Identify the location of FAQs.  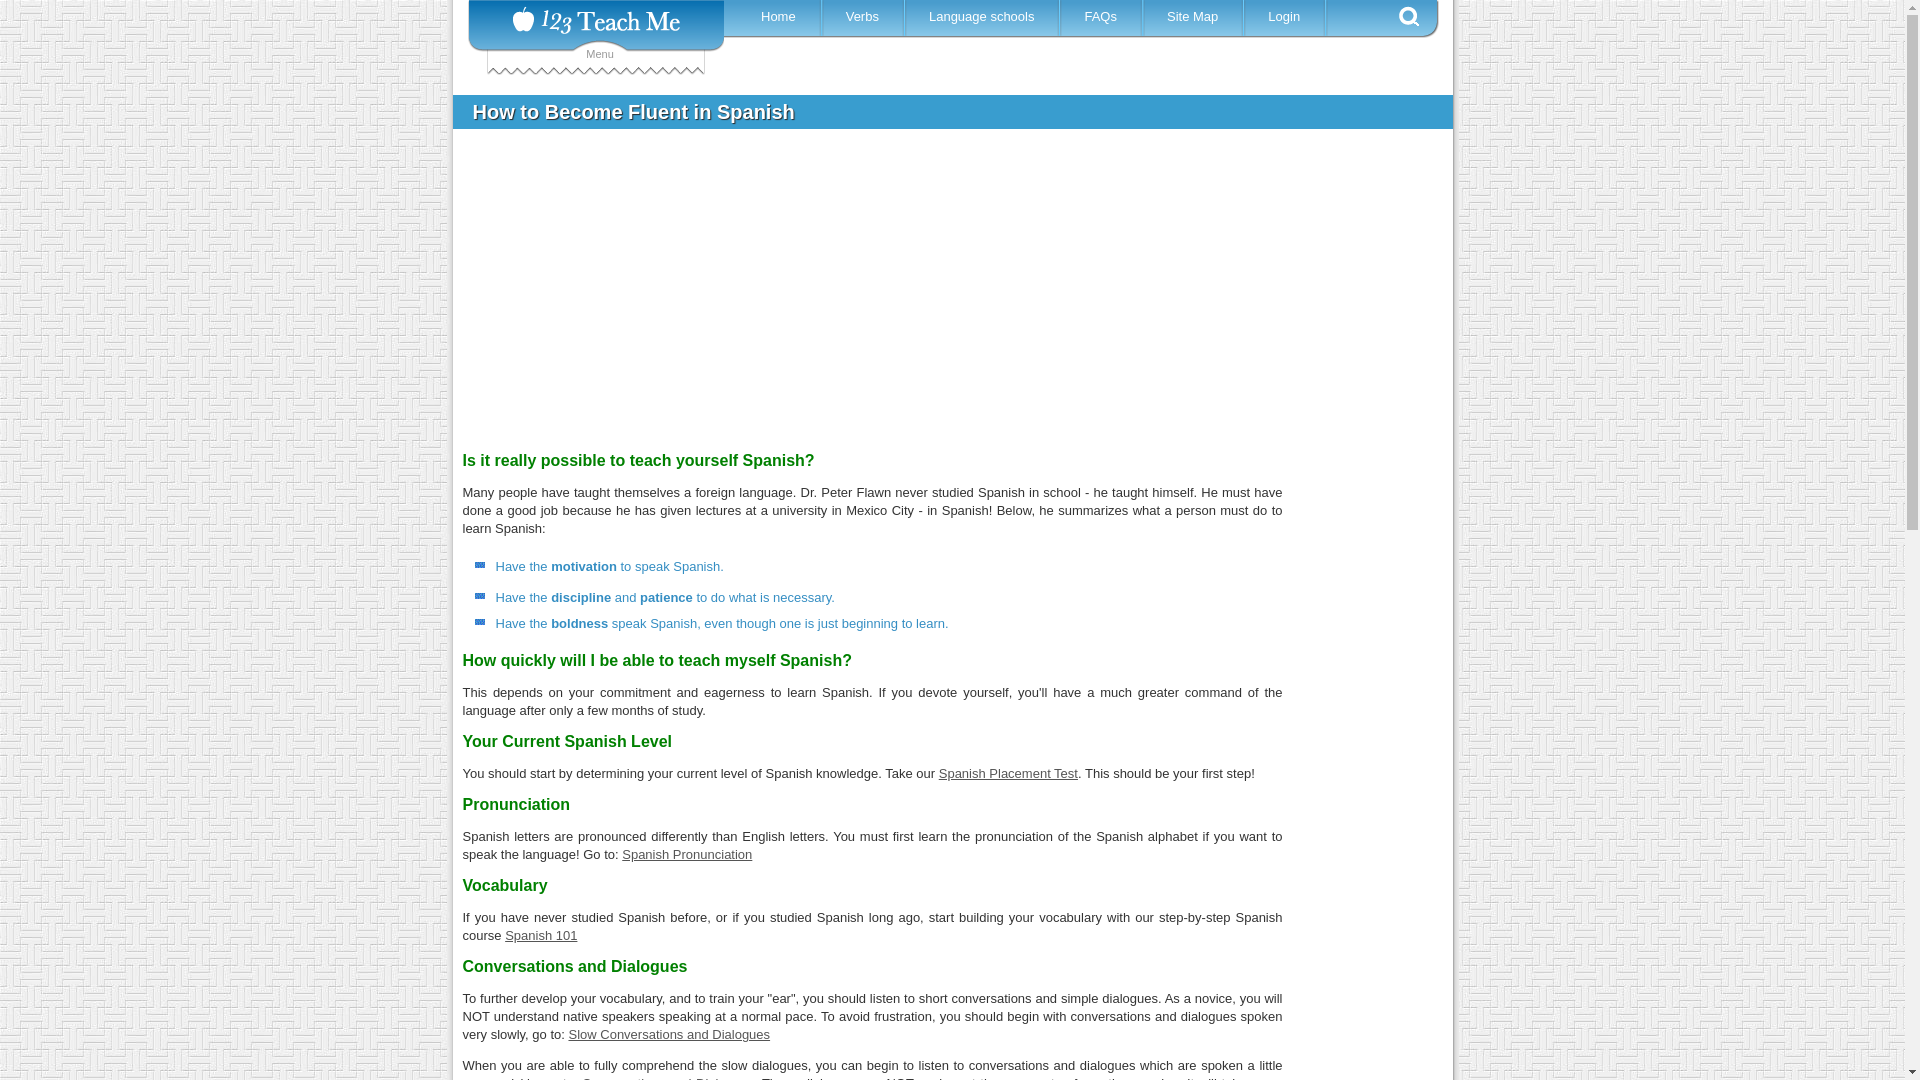
(1104, 16).